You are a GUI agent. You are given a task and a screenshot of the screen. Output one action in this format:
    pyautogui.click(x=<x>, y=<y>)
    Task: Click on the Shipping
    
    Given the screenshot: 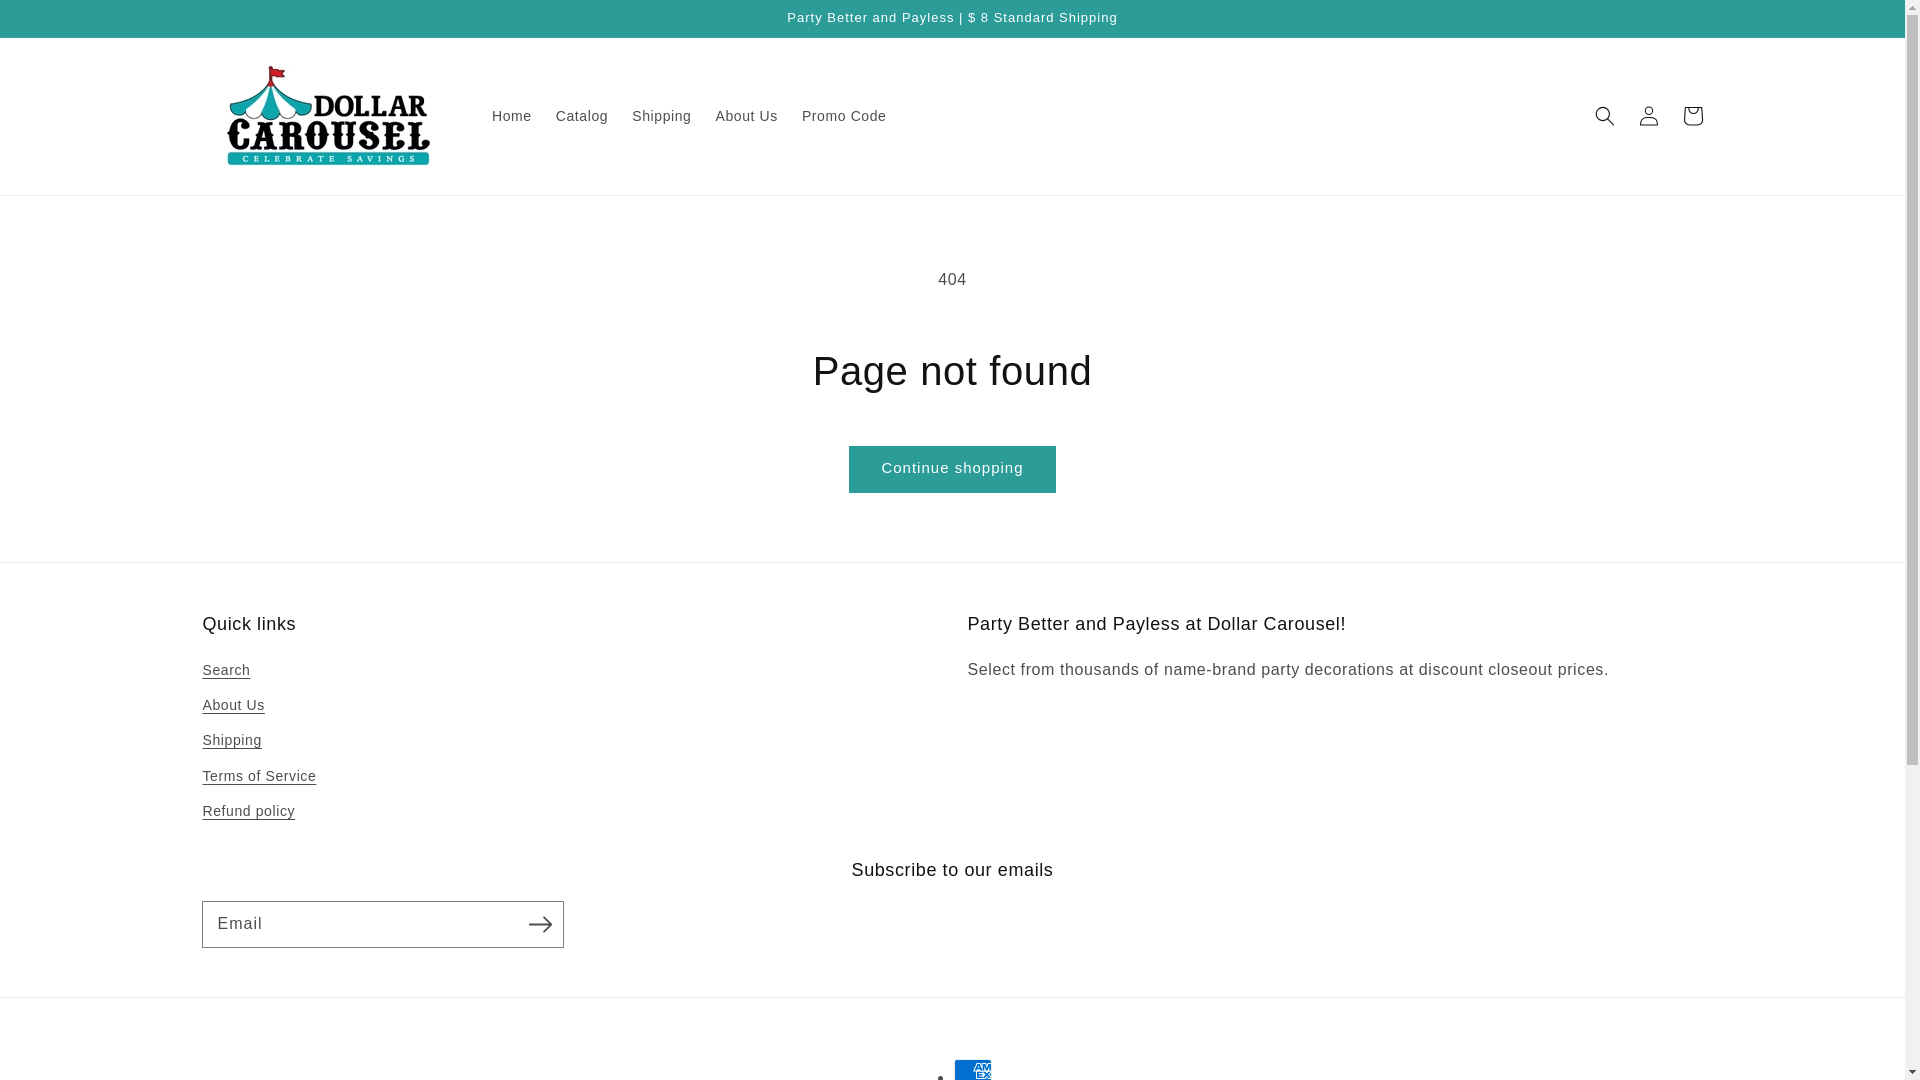 What is the action you would take?
    pyautogui.click(x=231, y=740)
    